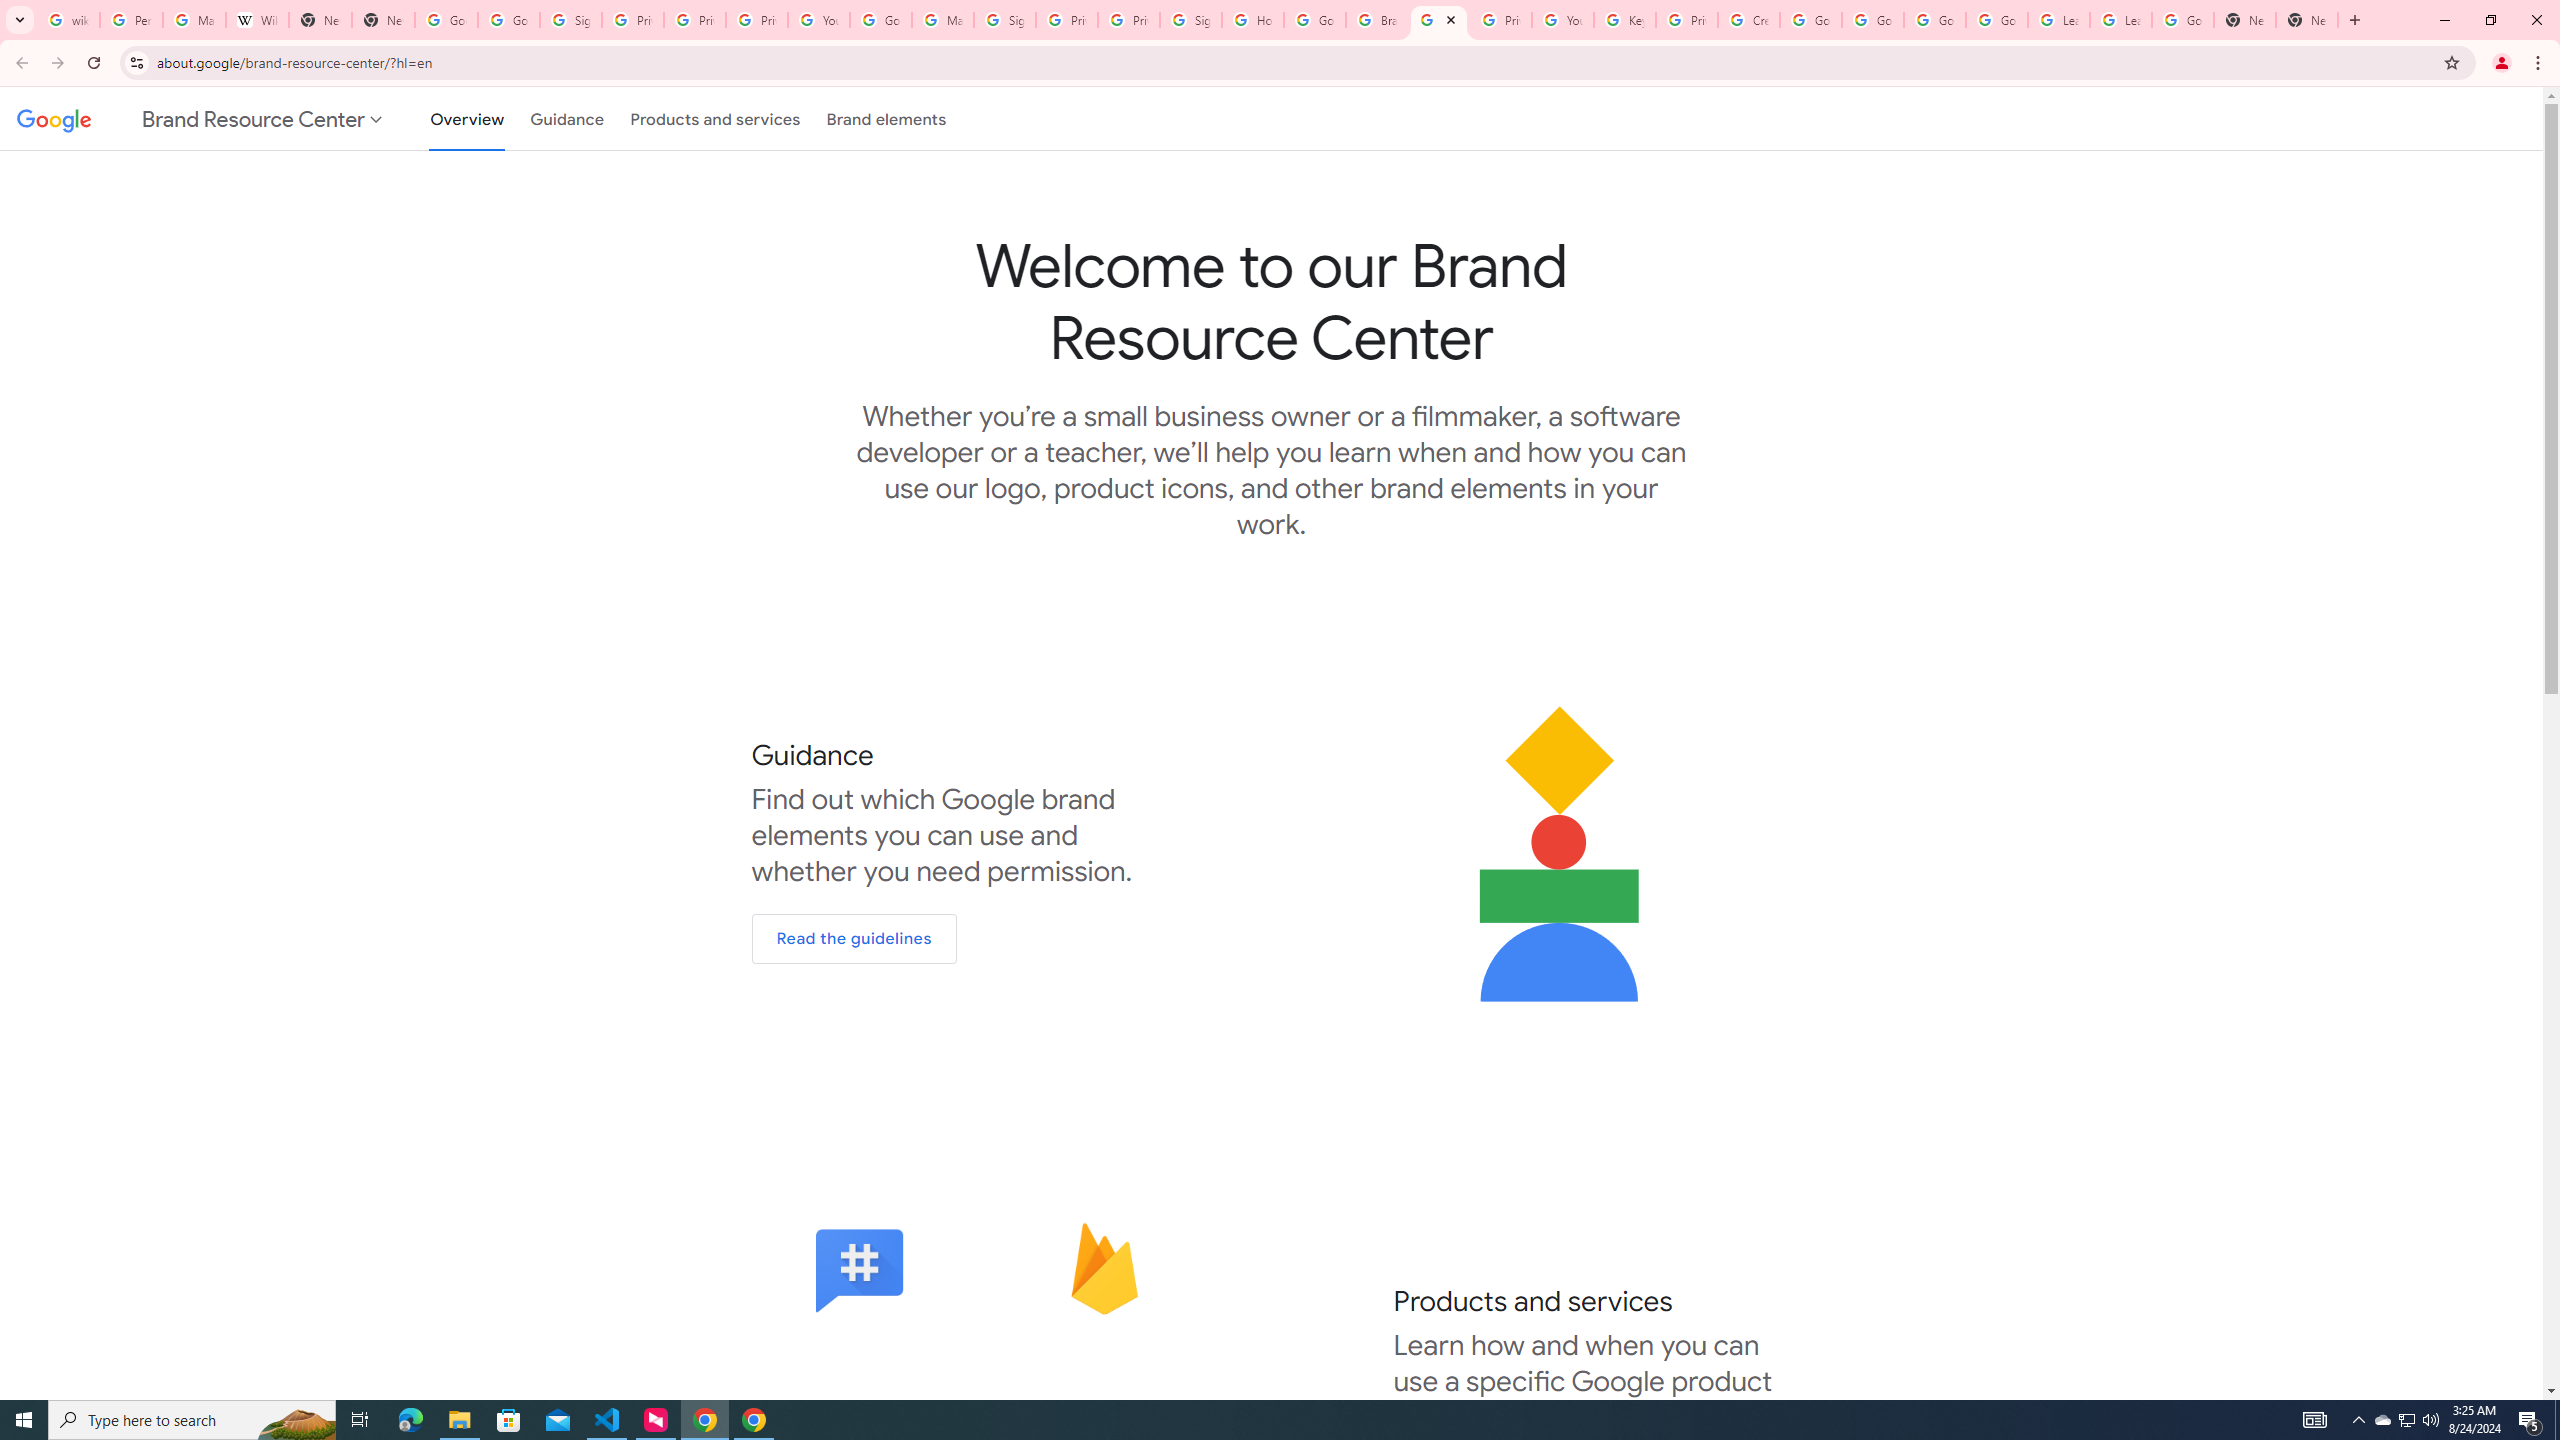 The height and width of the screenshot is (1440, 2560). What do you see at coordinates (132, 20) in the screenshot?
I see `Personalization & Google Search results - Google Search Help` at bounding box center [132, 20].